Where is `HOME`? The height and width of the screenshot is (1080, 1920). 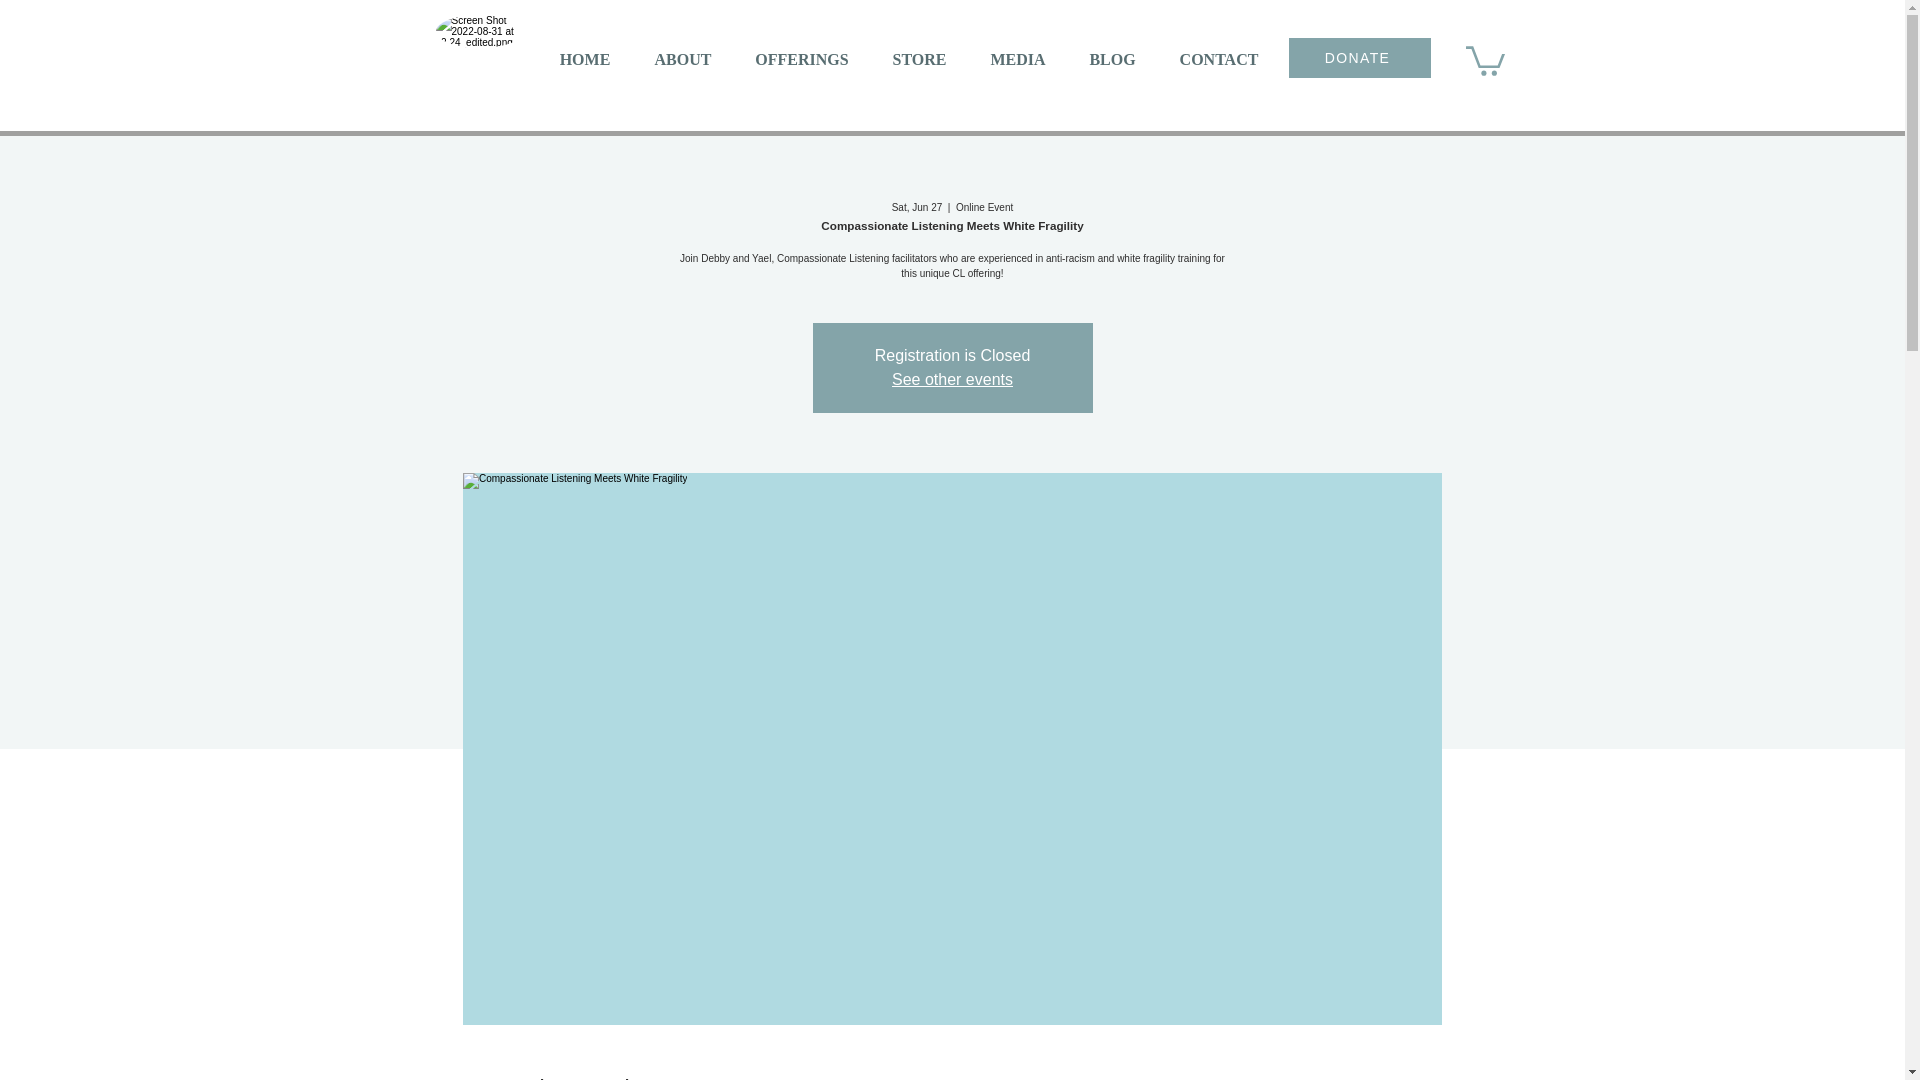 HOME is located at coordinates (585, 59).